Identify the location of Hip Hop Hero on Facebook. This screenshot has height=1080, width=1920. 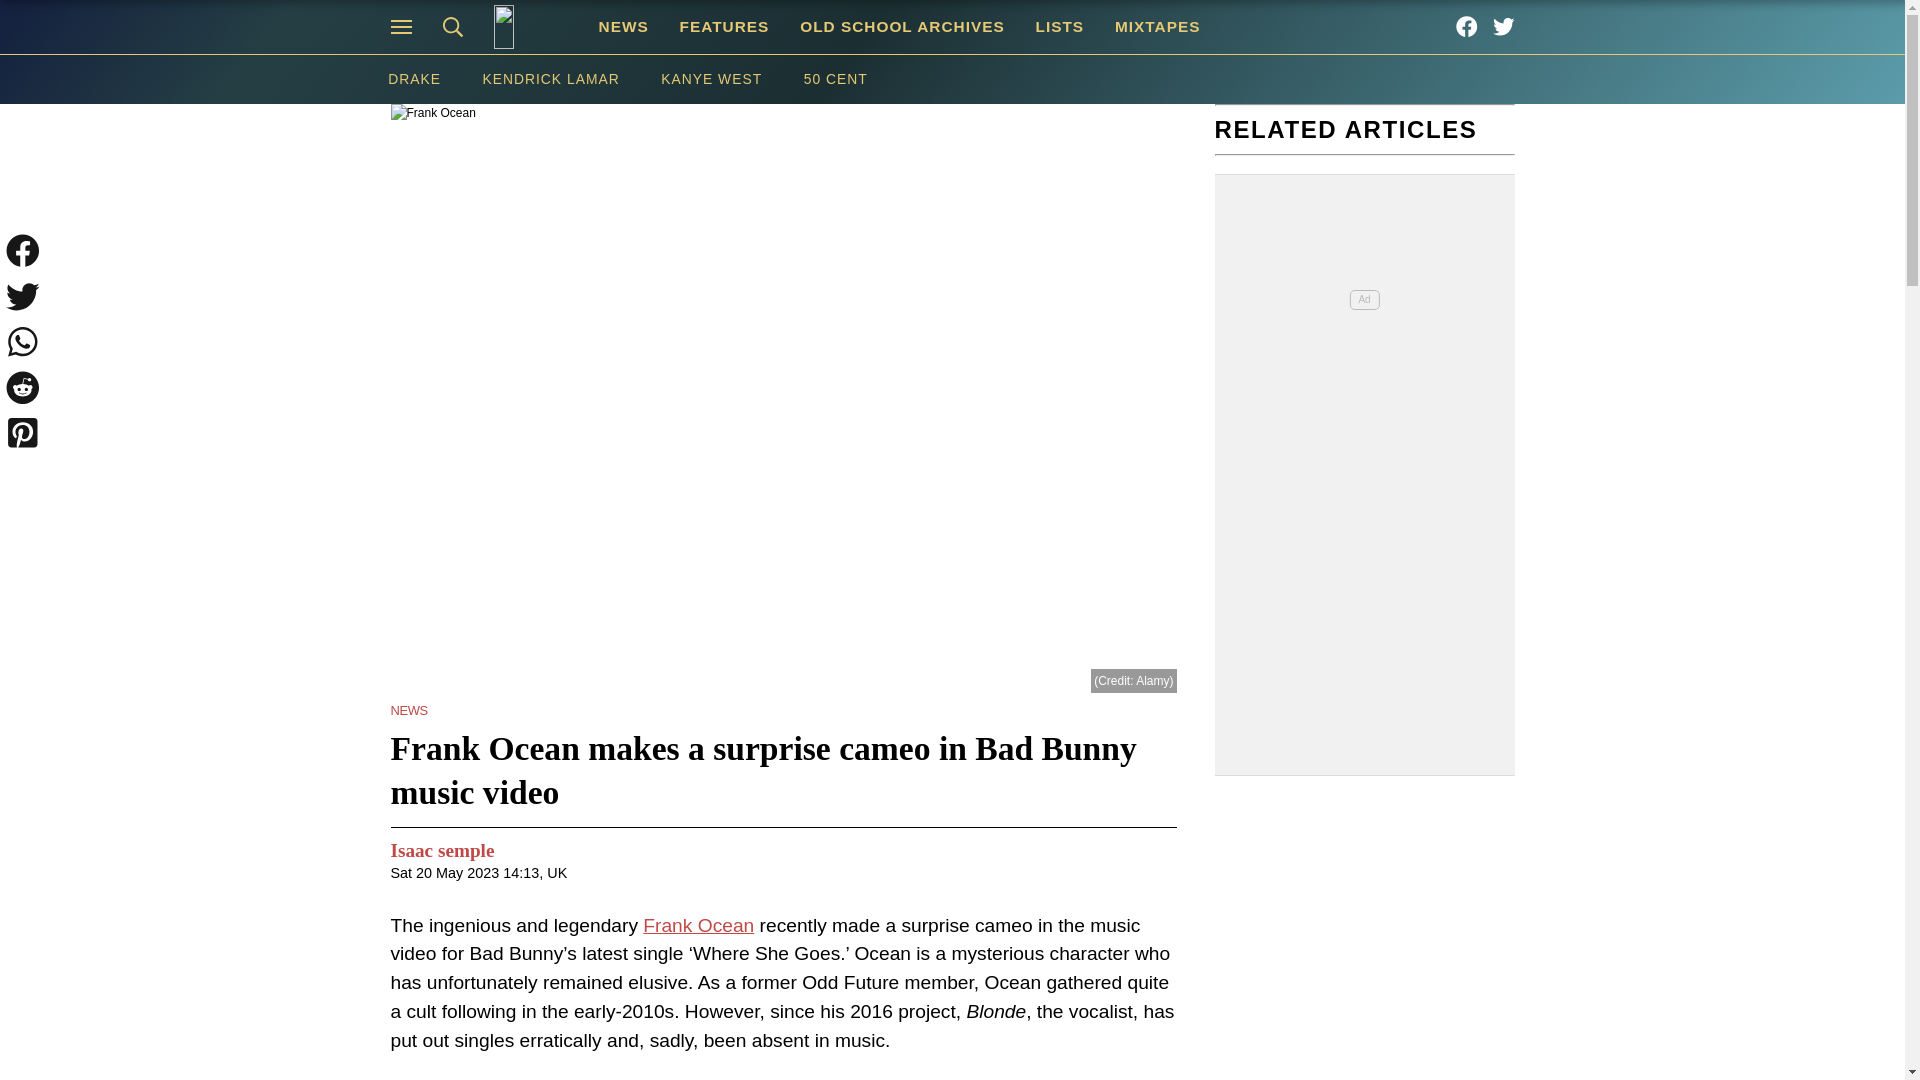
(1466, 26).